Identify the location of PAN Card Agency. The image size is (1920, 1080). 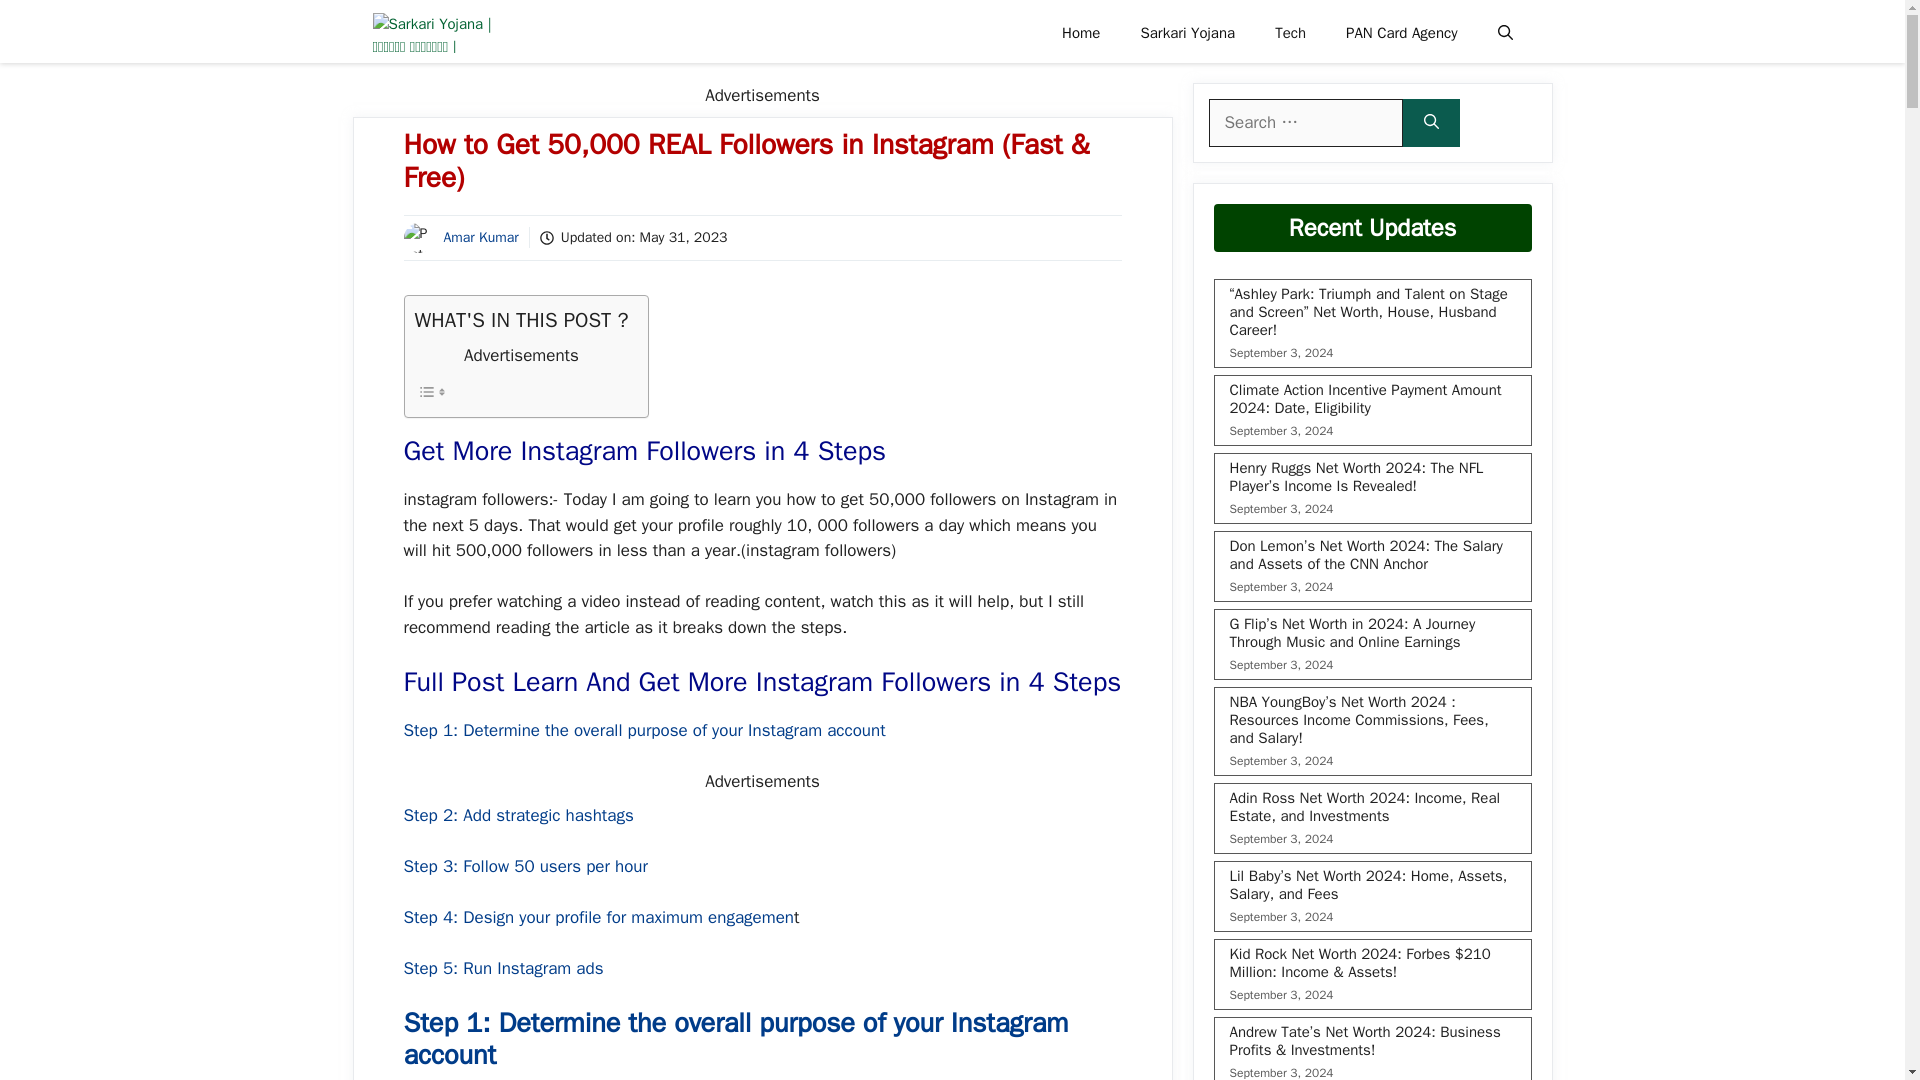
(1401, 32).